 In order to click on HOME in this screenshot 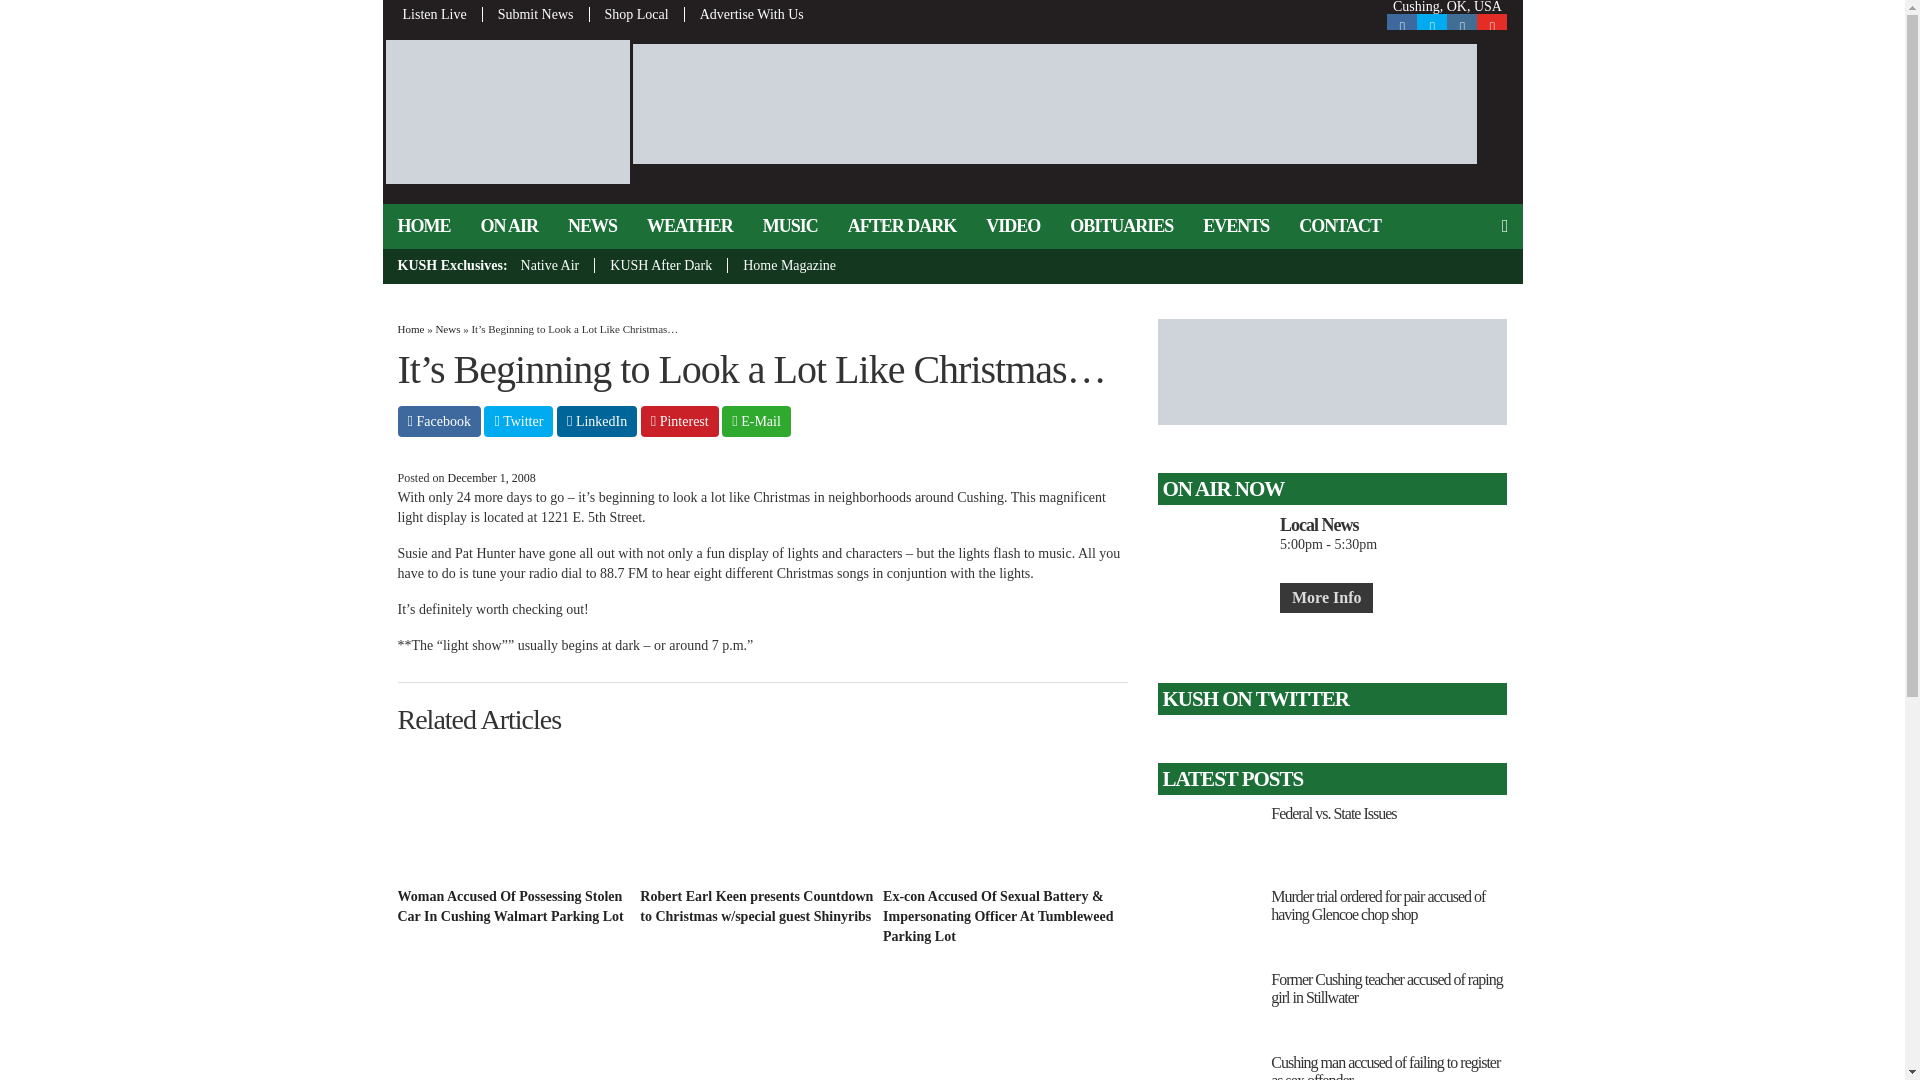, I will do `click(423, 226)`.